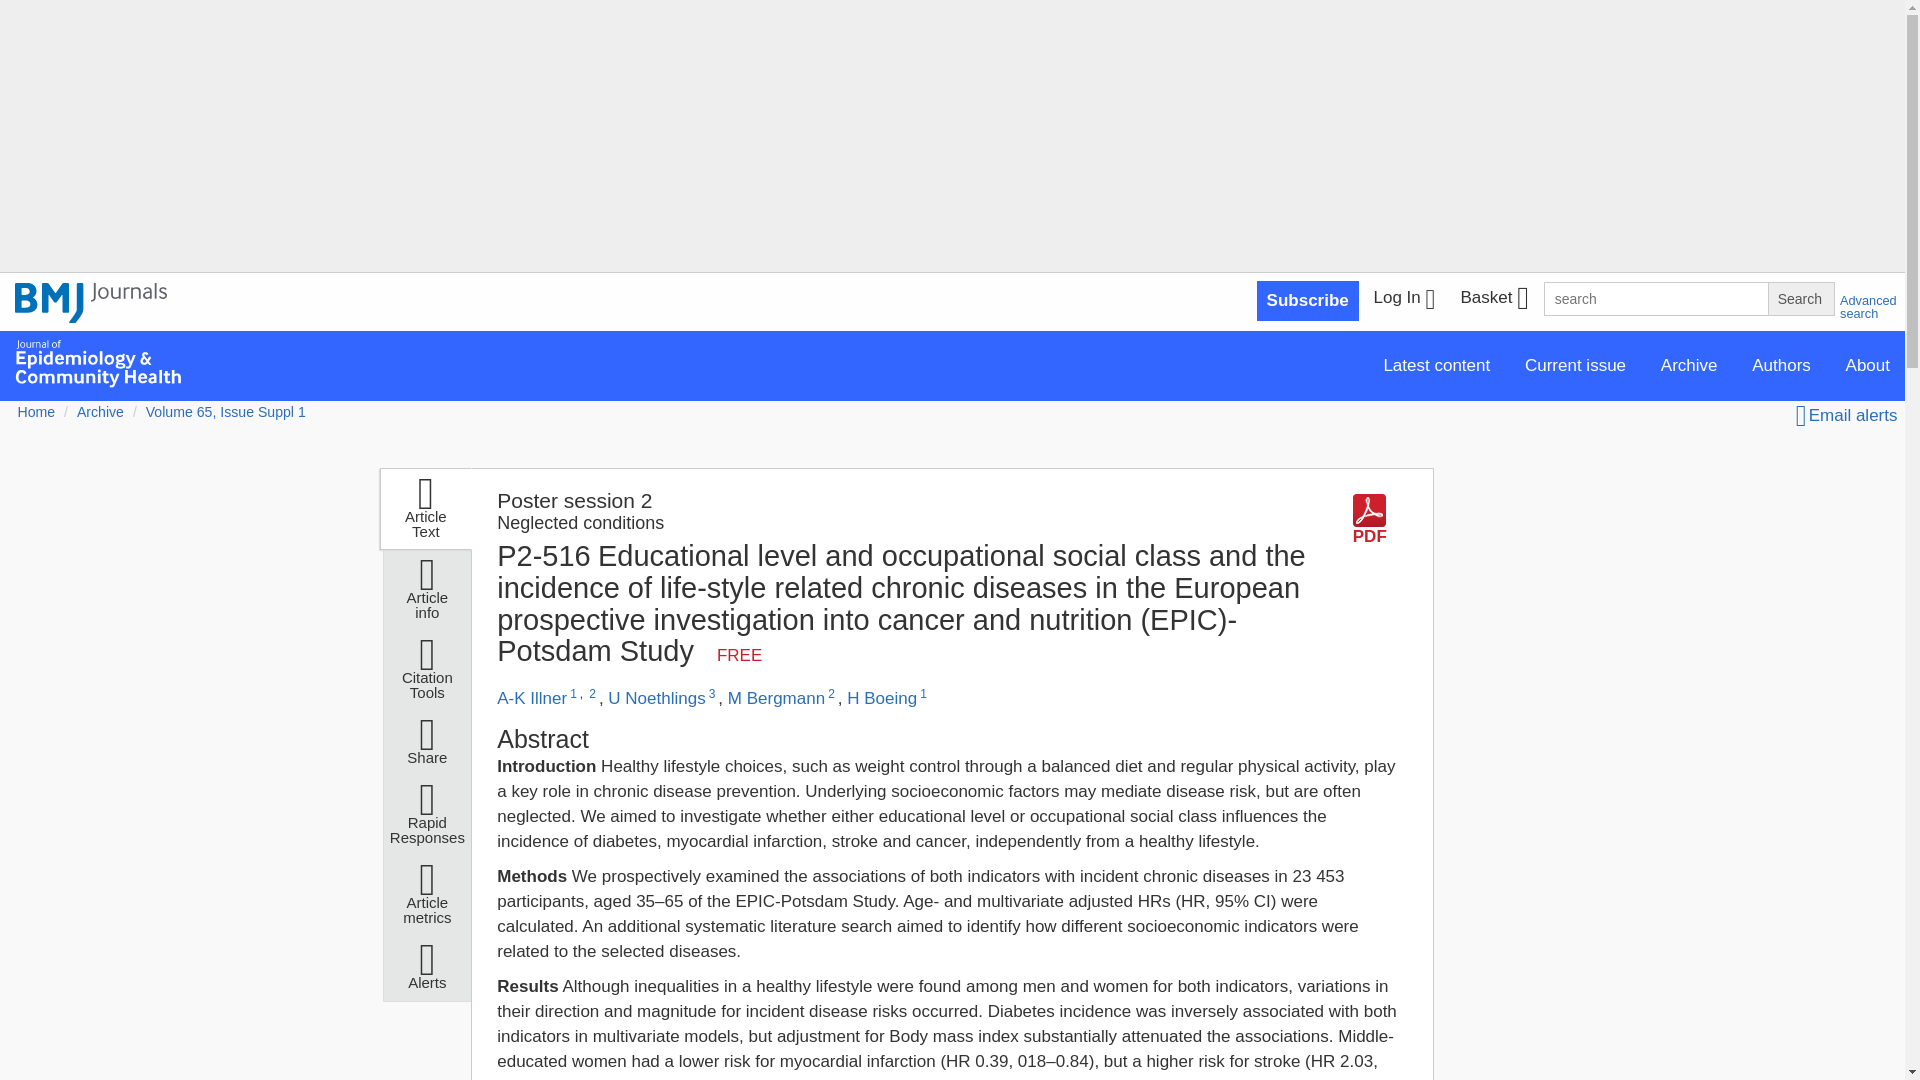 The width and height of the screenshot is (1920, 1080). Describe the element at coordinates (1308, 300) in the screenshot. I see `Subscribe` at that location.